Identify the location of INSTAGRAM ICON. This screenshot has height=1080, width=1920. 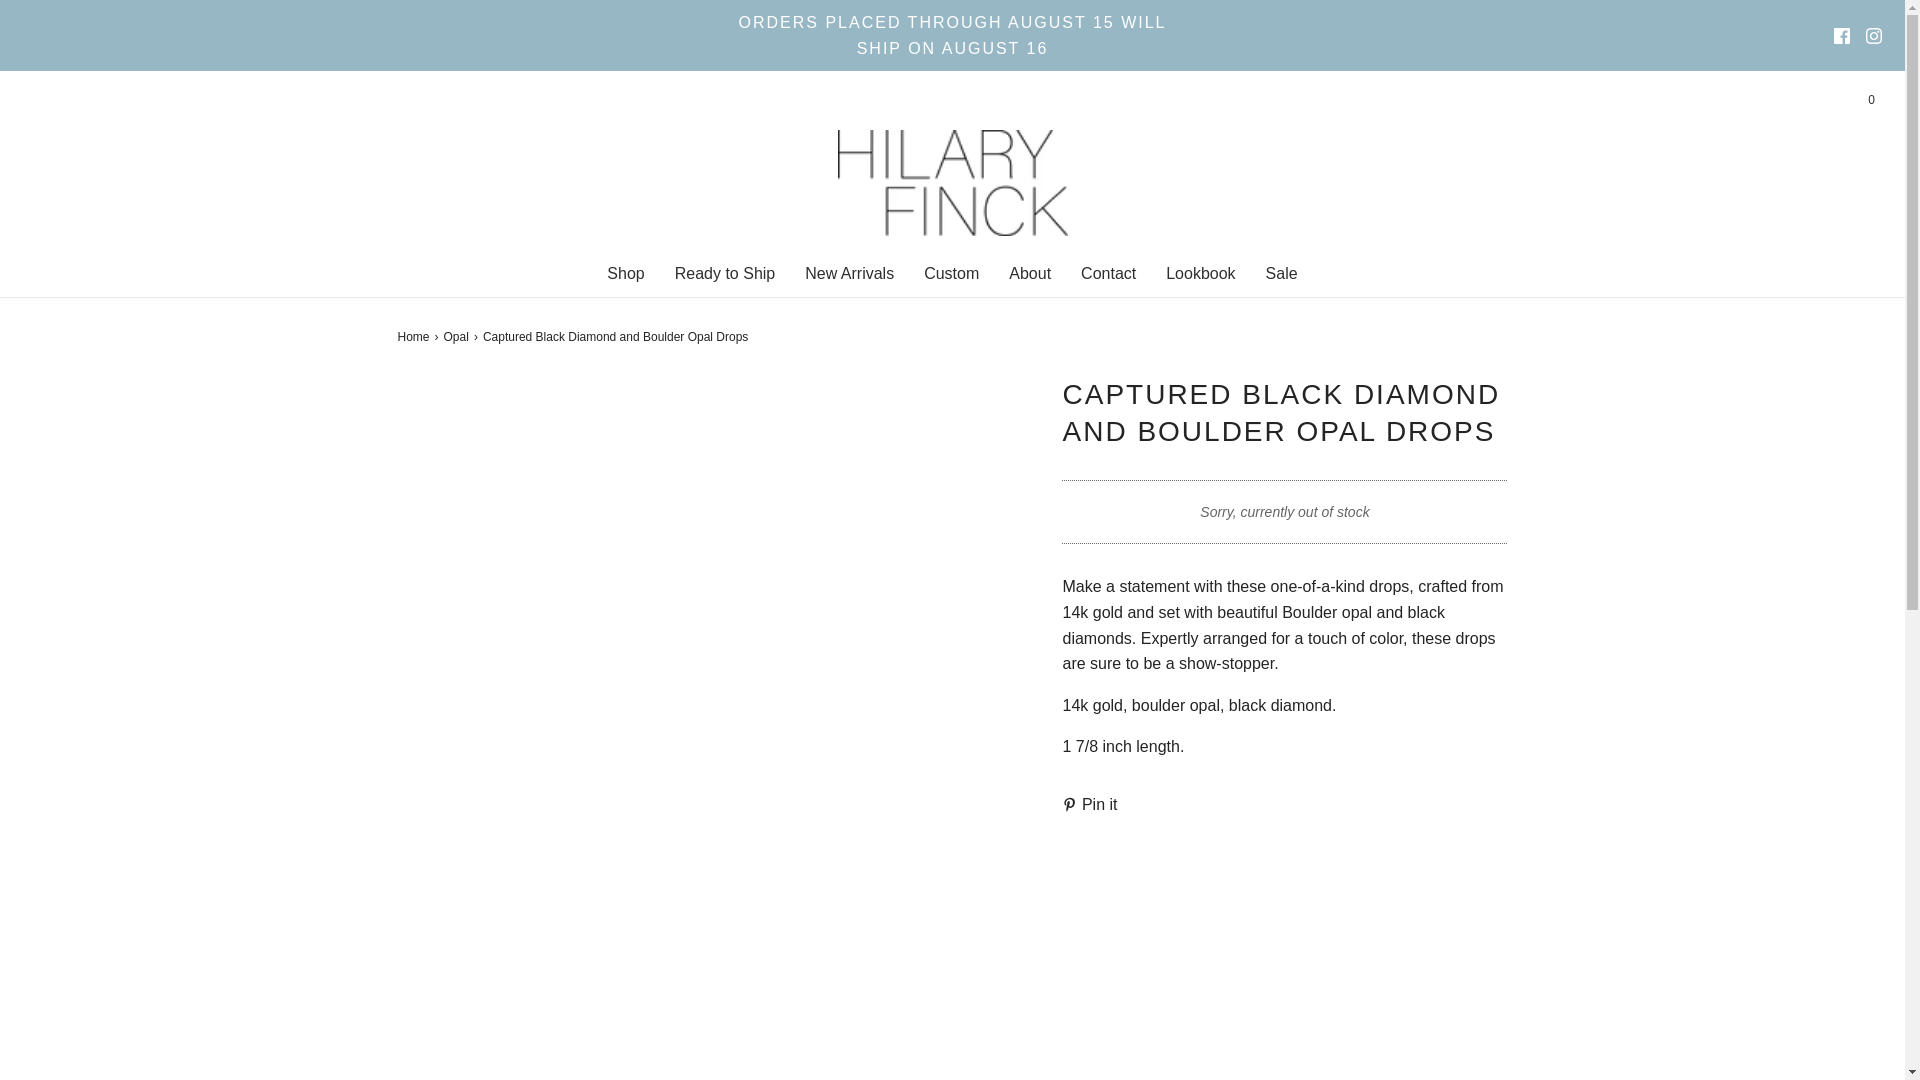
(1874, 36).